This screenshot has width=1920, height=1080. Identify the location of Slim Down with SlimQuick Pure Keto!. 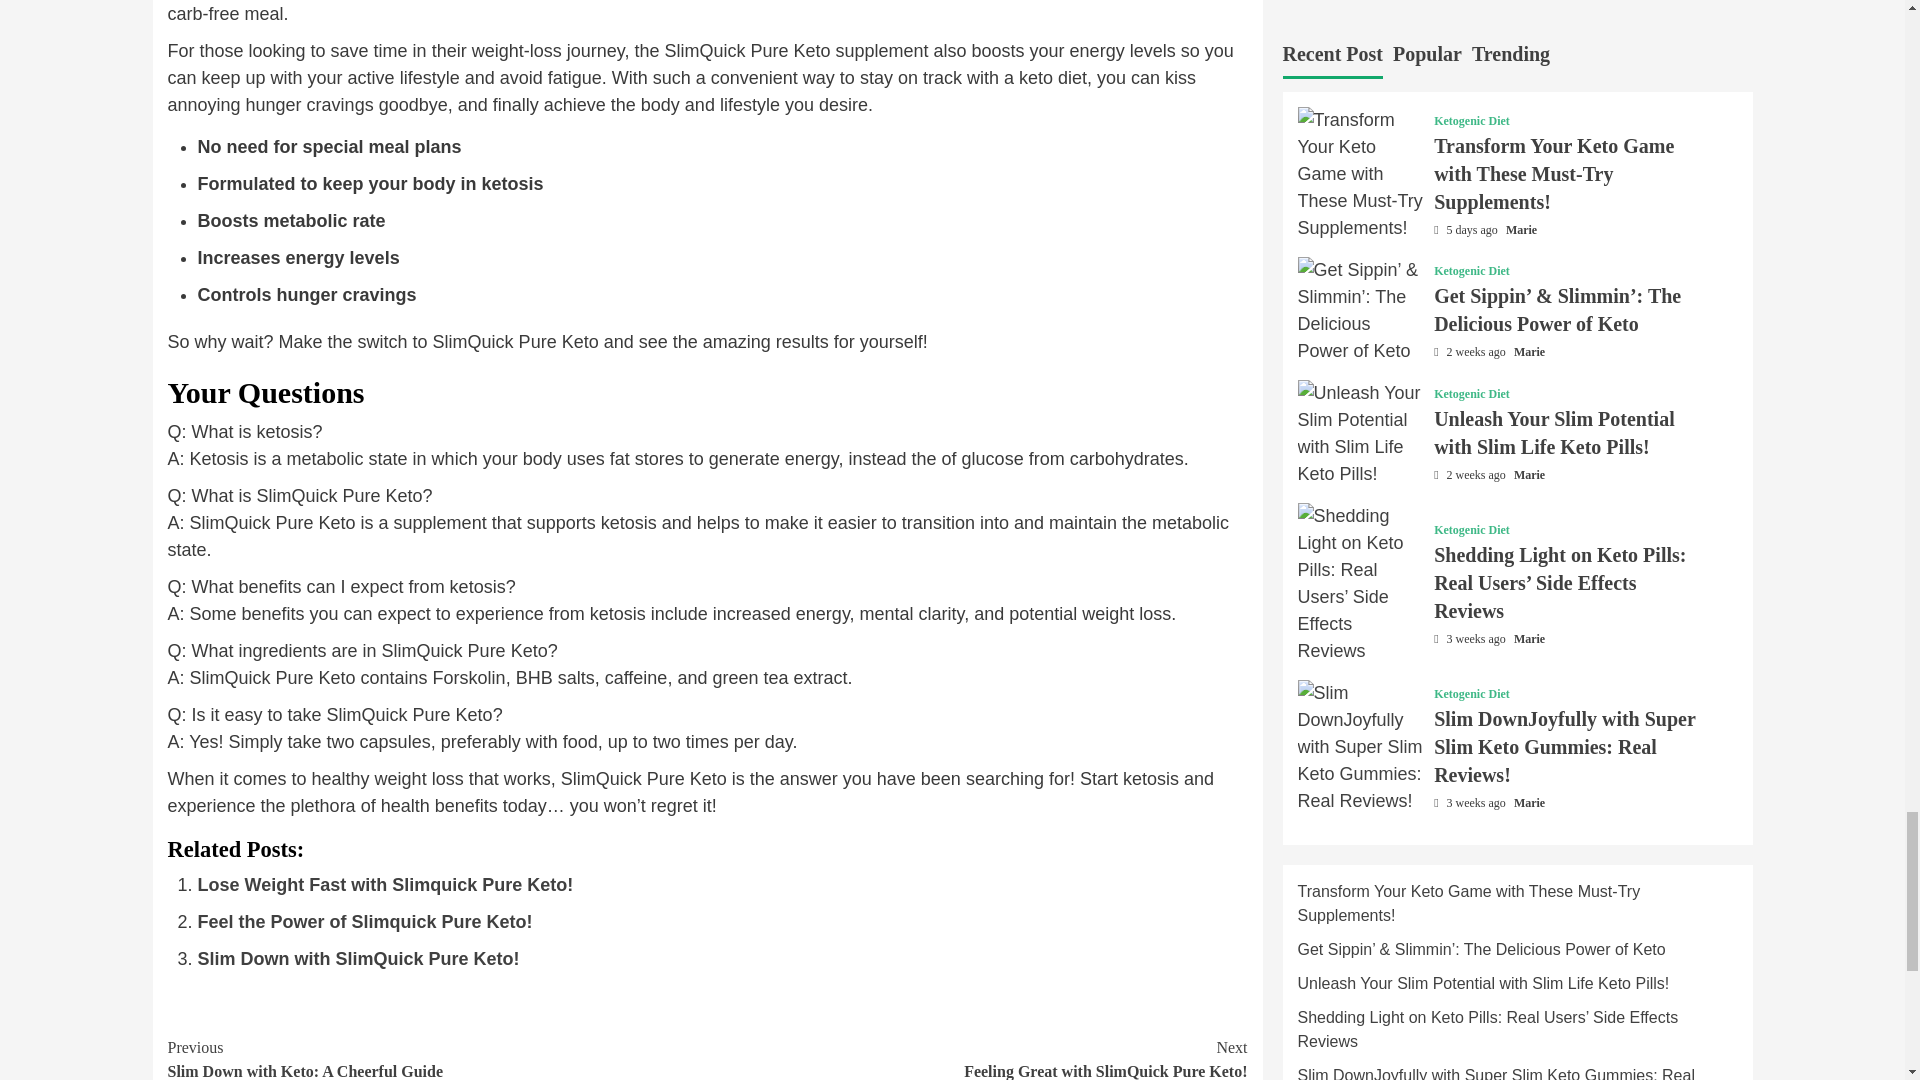
(978, 1058).